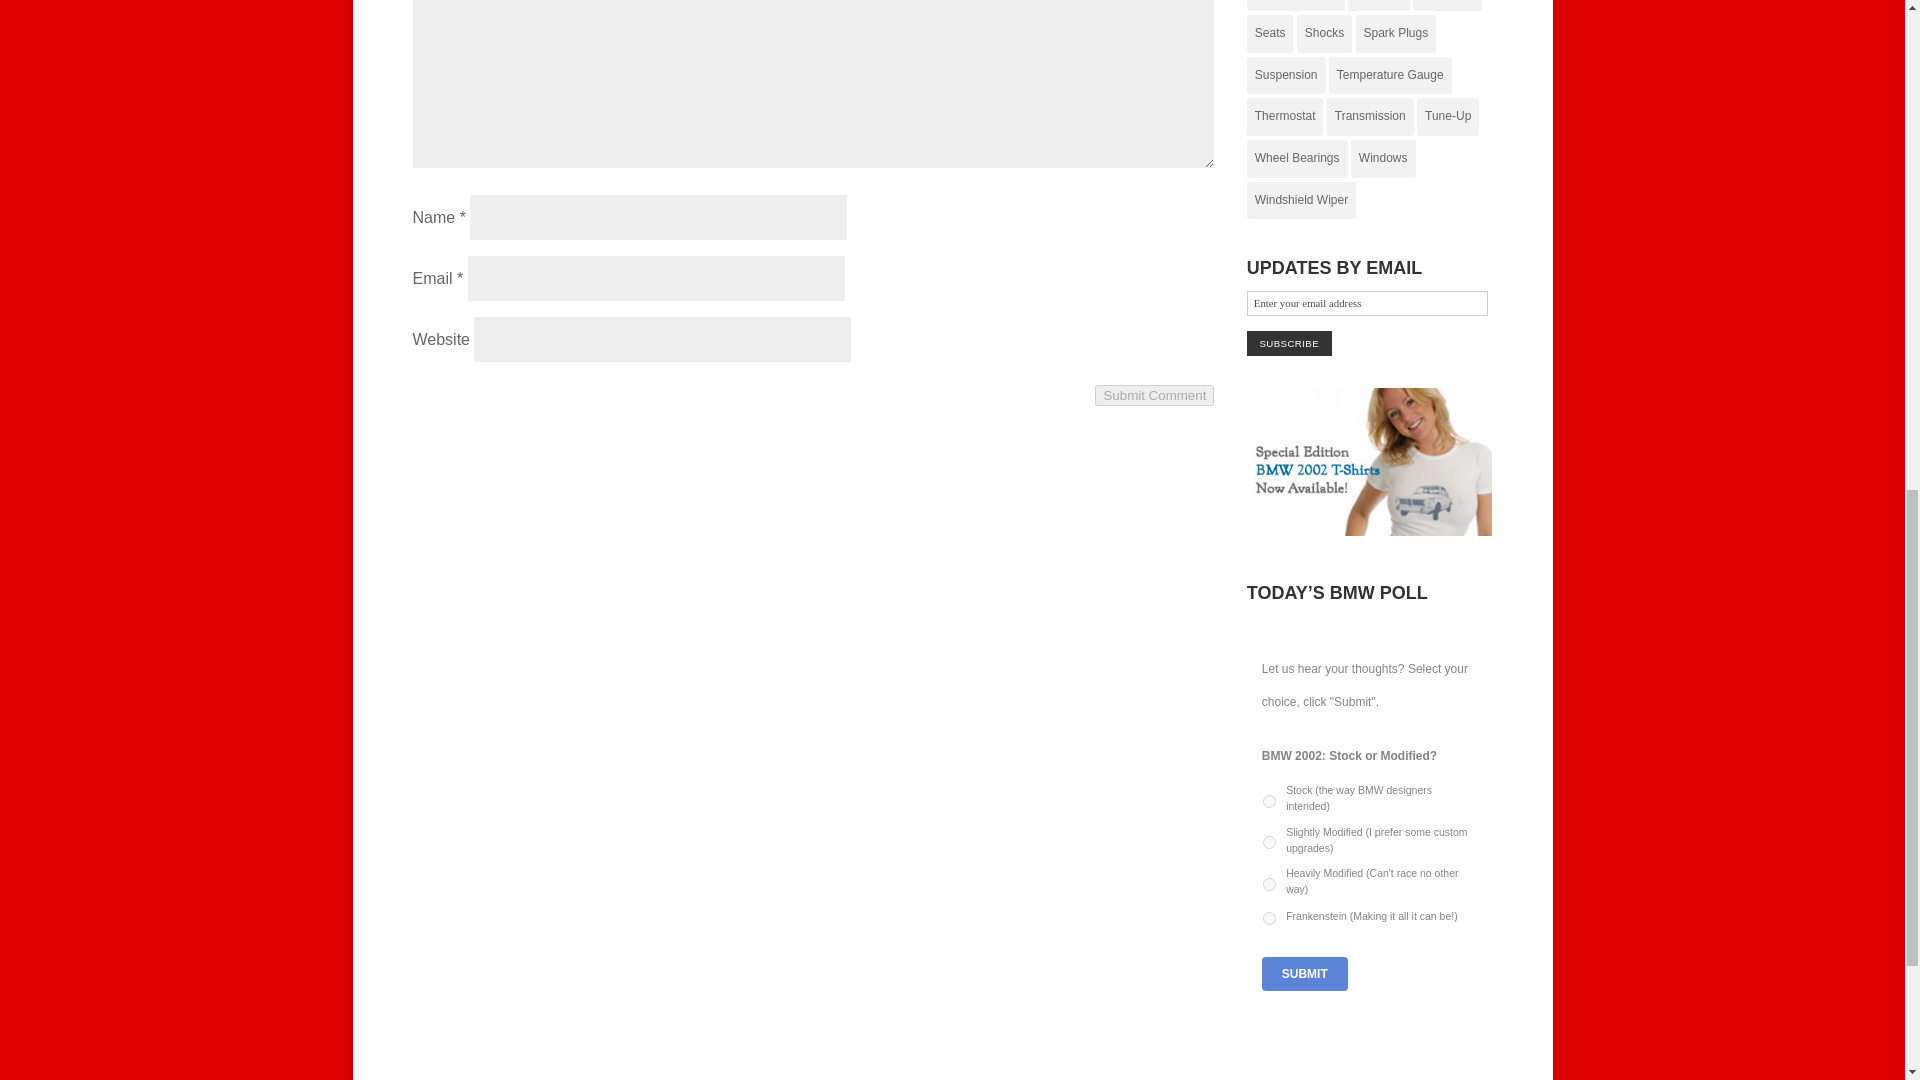  Describe the element at coordinates (1270, 918) in the screenshot. I see `gpoll1e8dd0f8e` at that location.